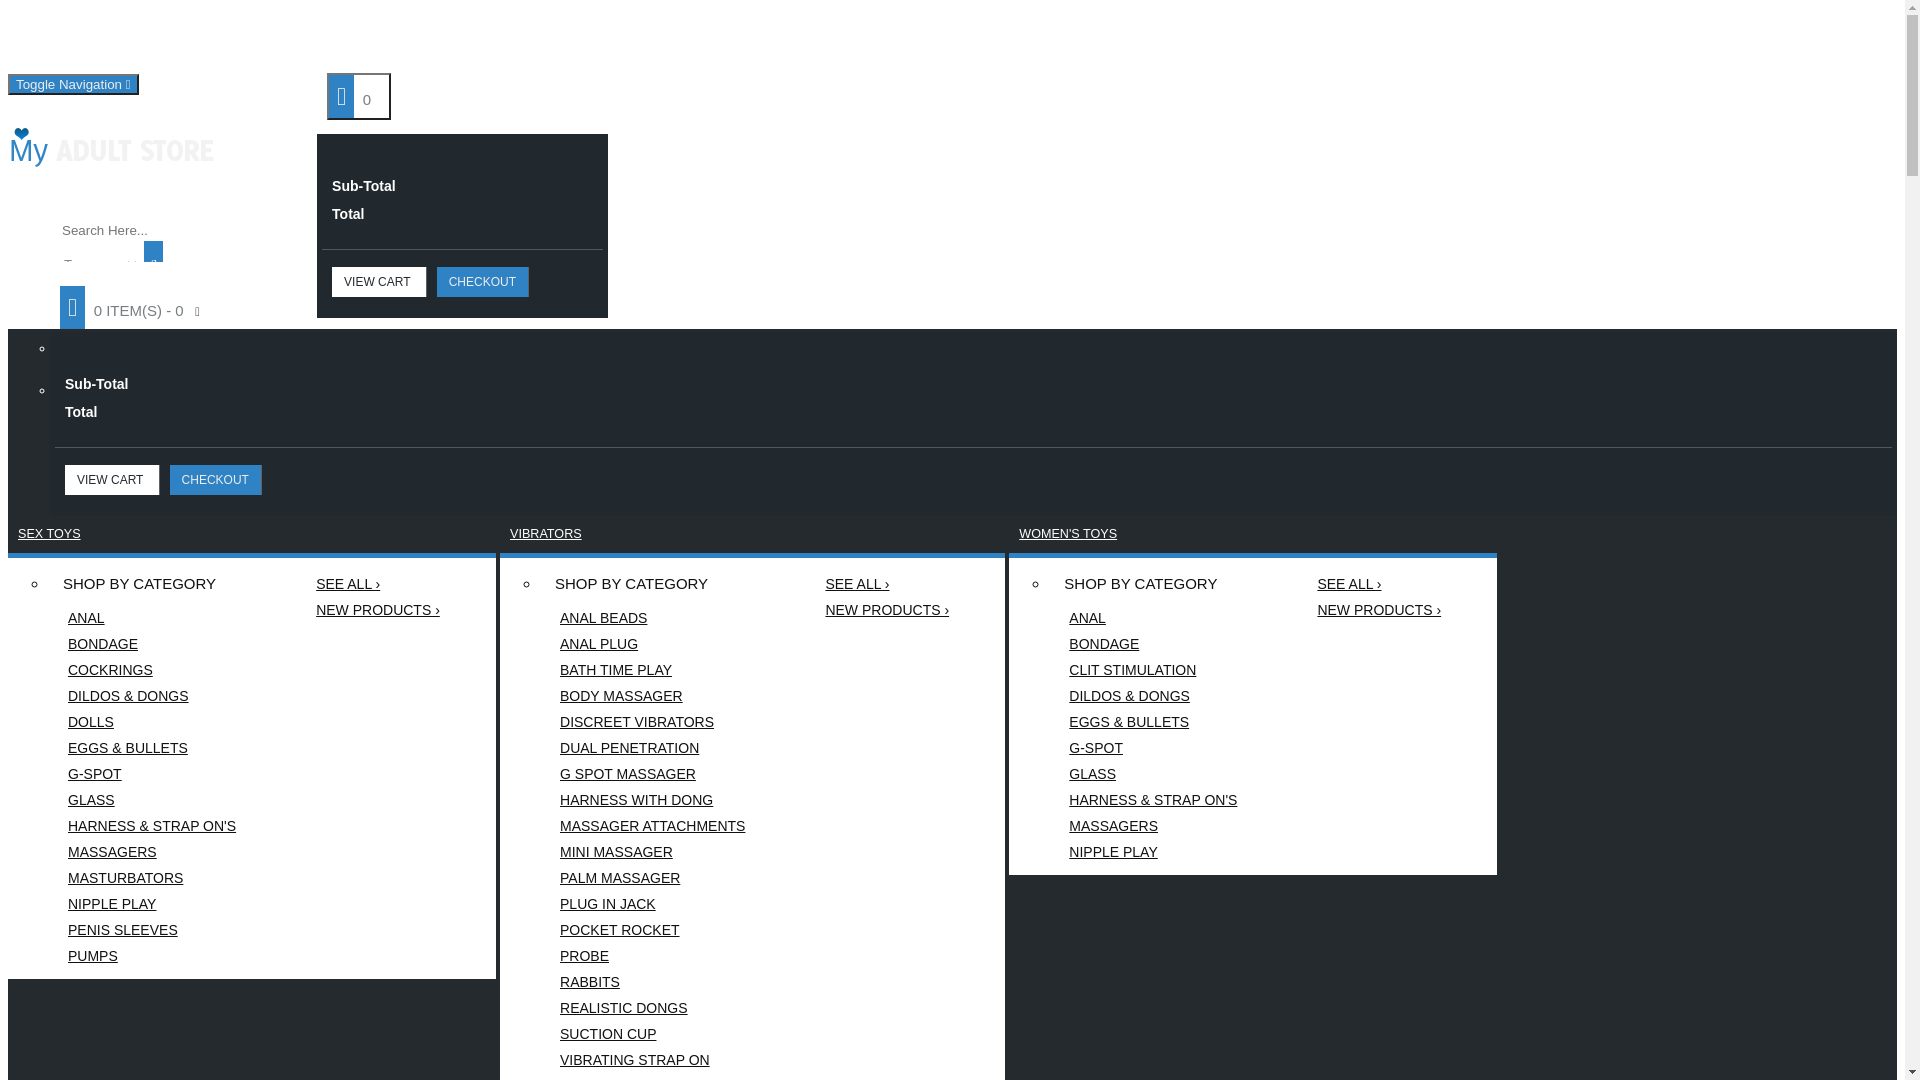  Describe the element at coordinates (178, 41) in the screenshot. I see `Create Wish List` at that location.